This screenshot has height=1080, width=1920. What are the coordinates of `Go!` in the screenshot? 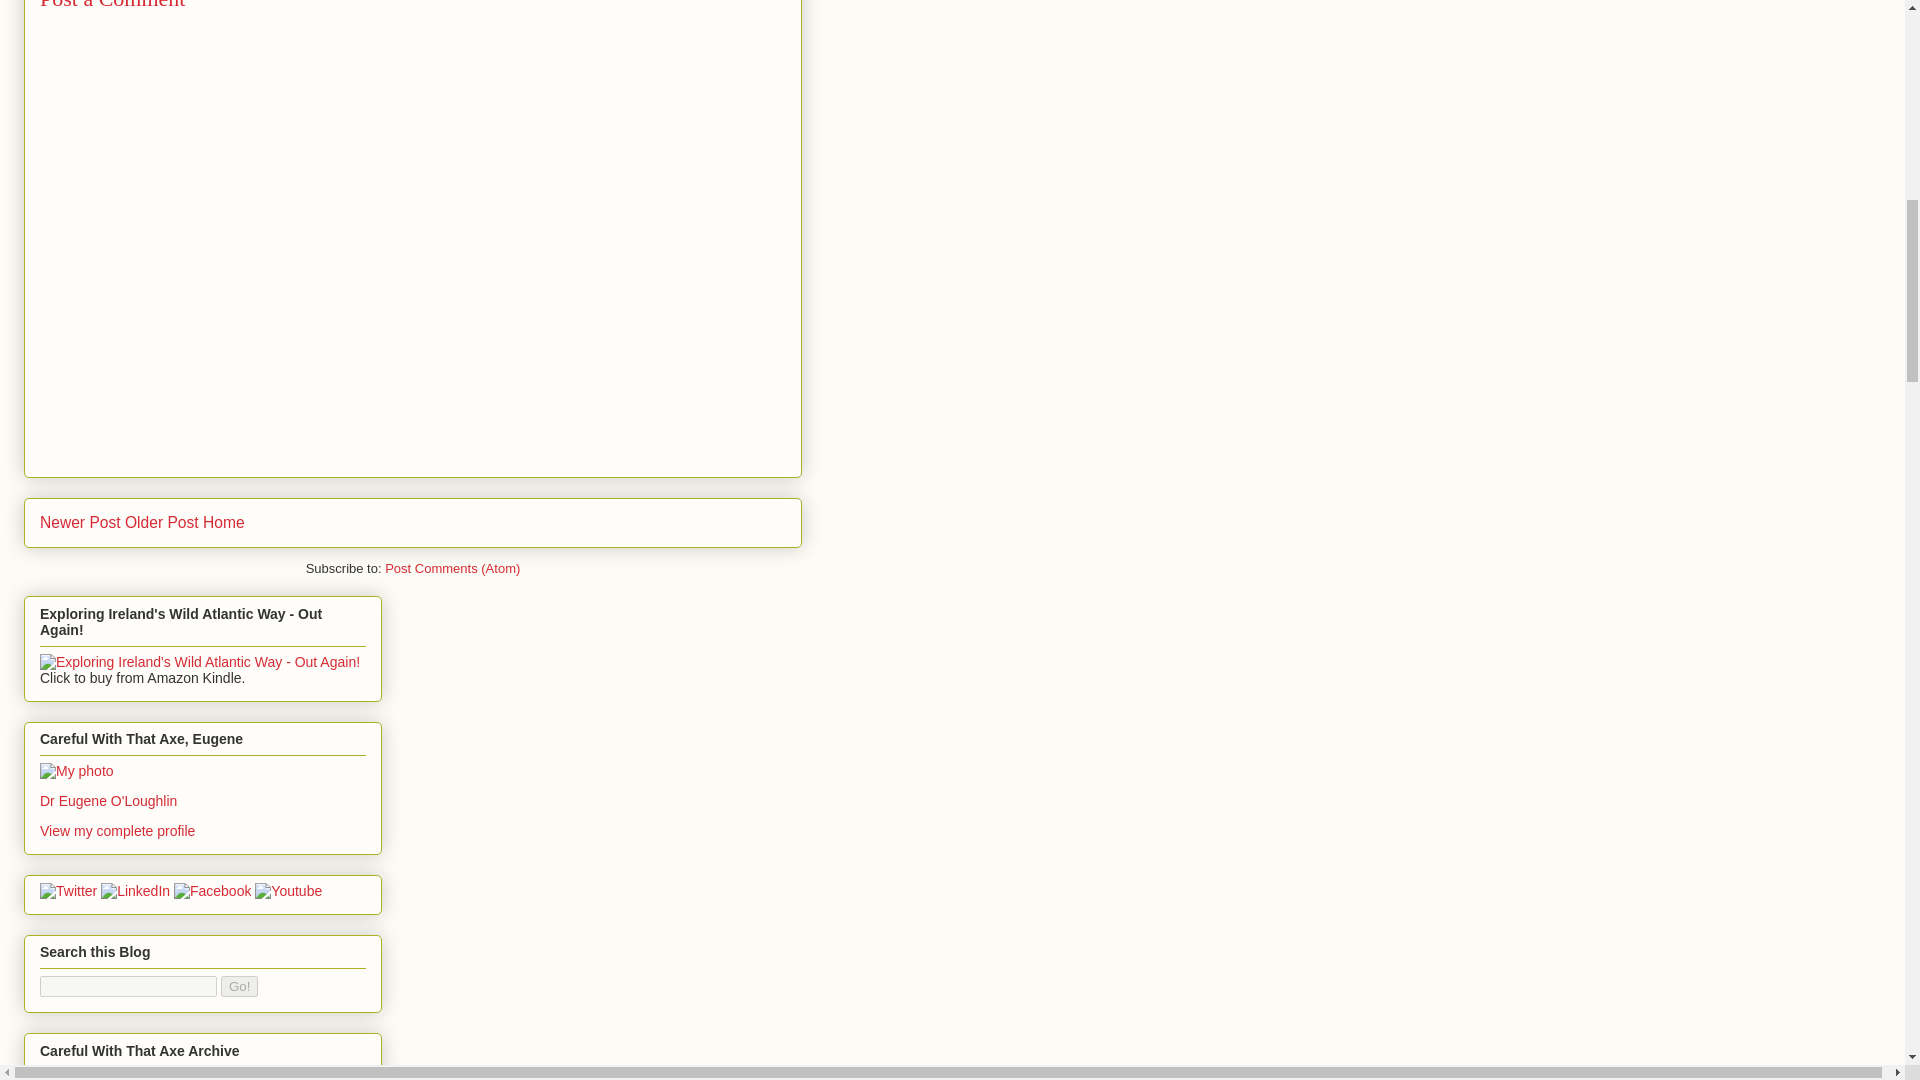 It's located at (238, 986).